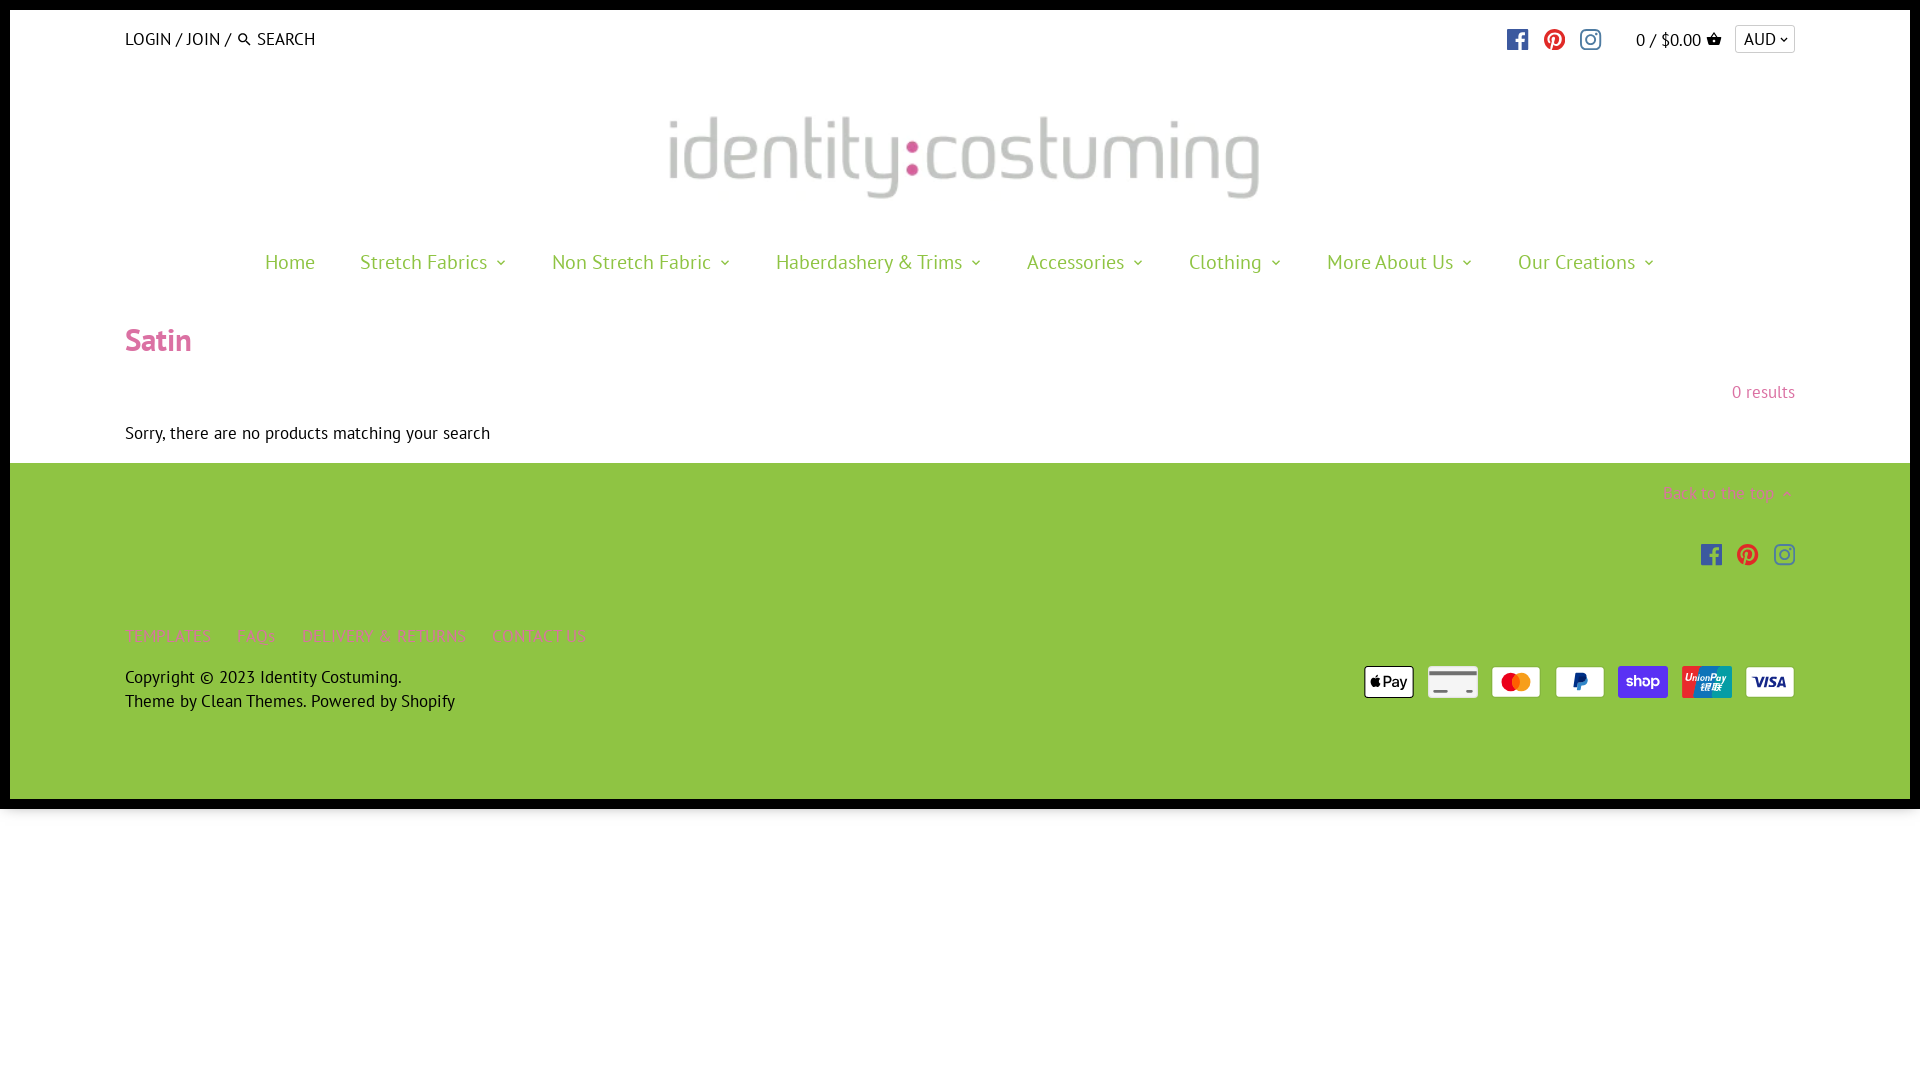  I want to click on CONTACT US, so click(538, 636).